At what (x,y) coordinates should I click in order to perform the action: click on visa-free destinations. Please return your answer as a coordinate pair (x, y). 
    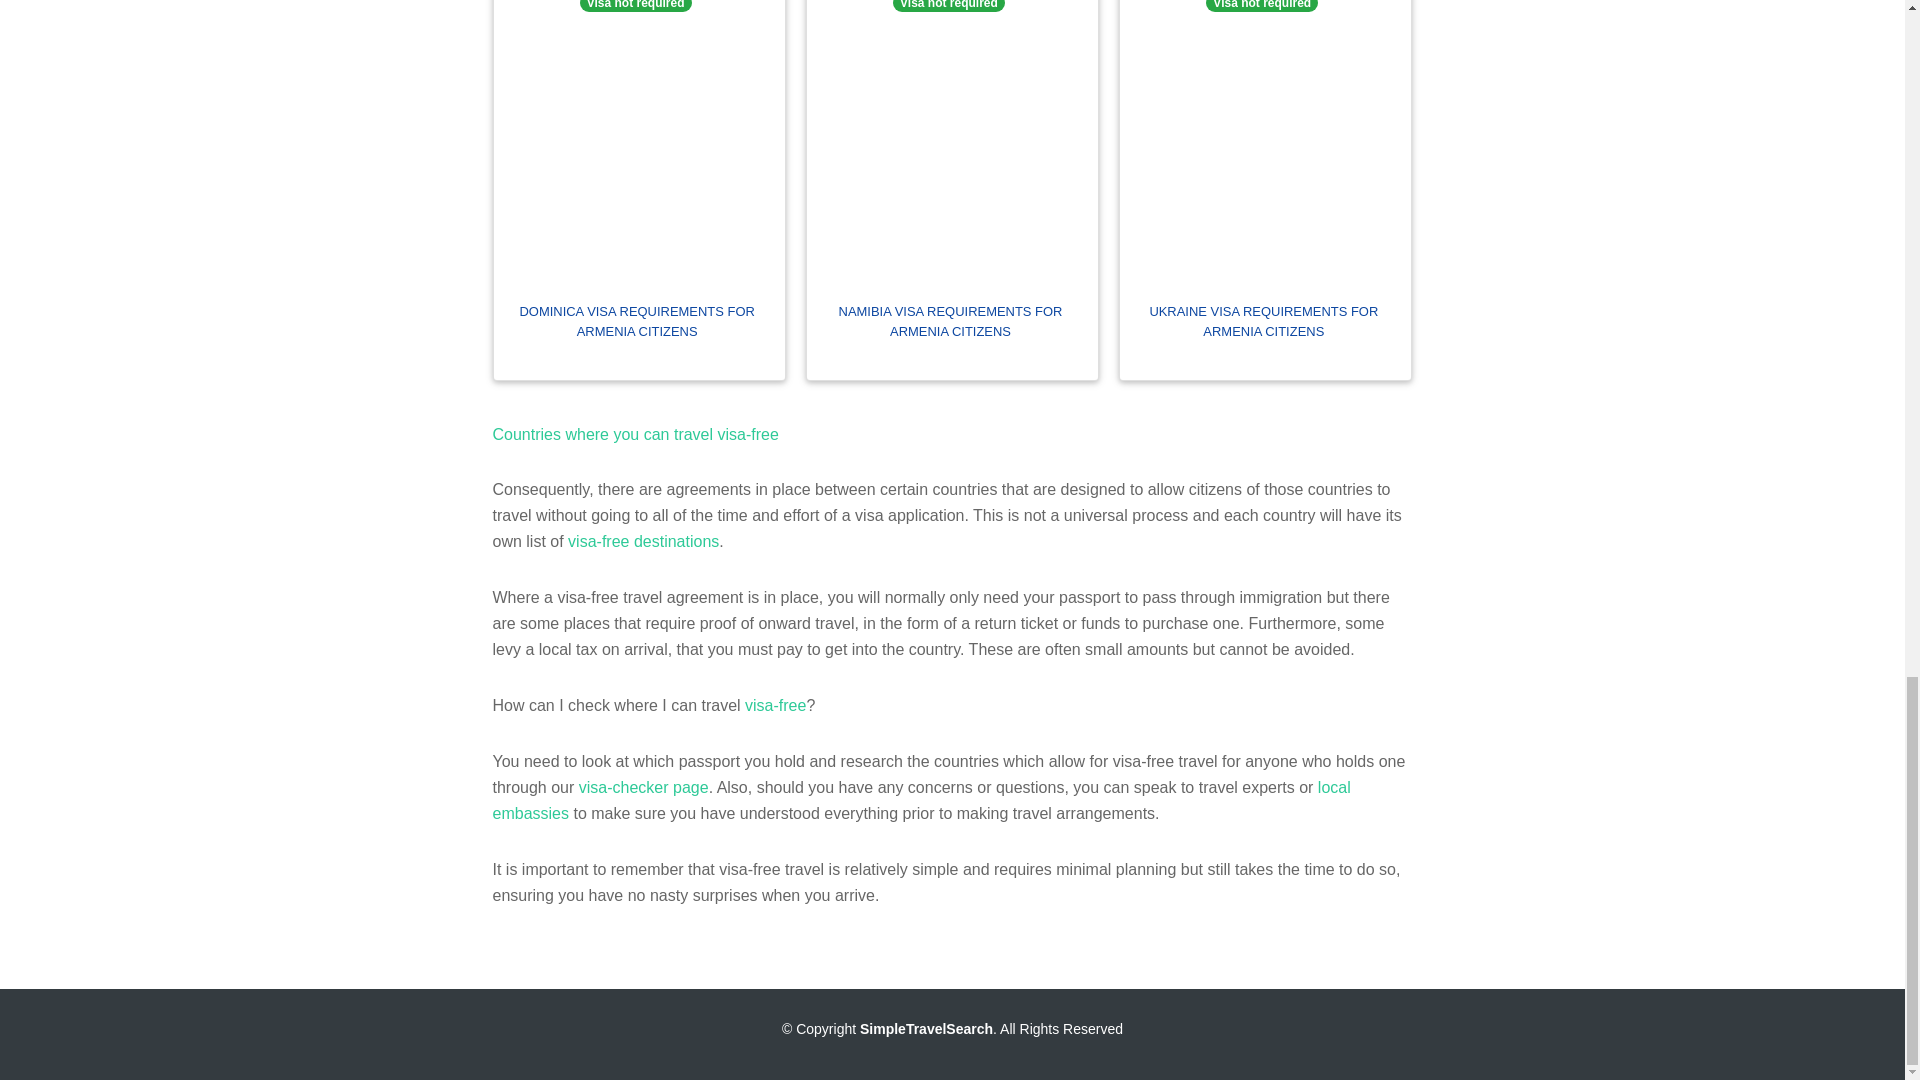
    Looking at the image, I should click on (643, 541).